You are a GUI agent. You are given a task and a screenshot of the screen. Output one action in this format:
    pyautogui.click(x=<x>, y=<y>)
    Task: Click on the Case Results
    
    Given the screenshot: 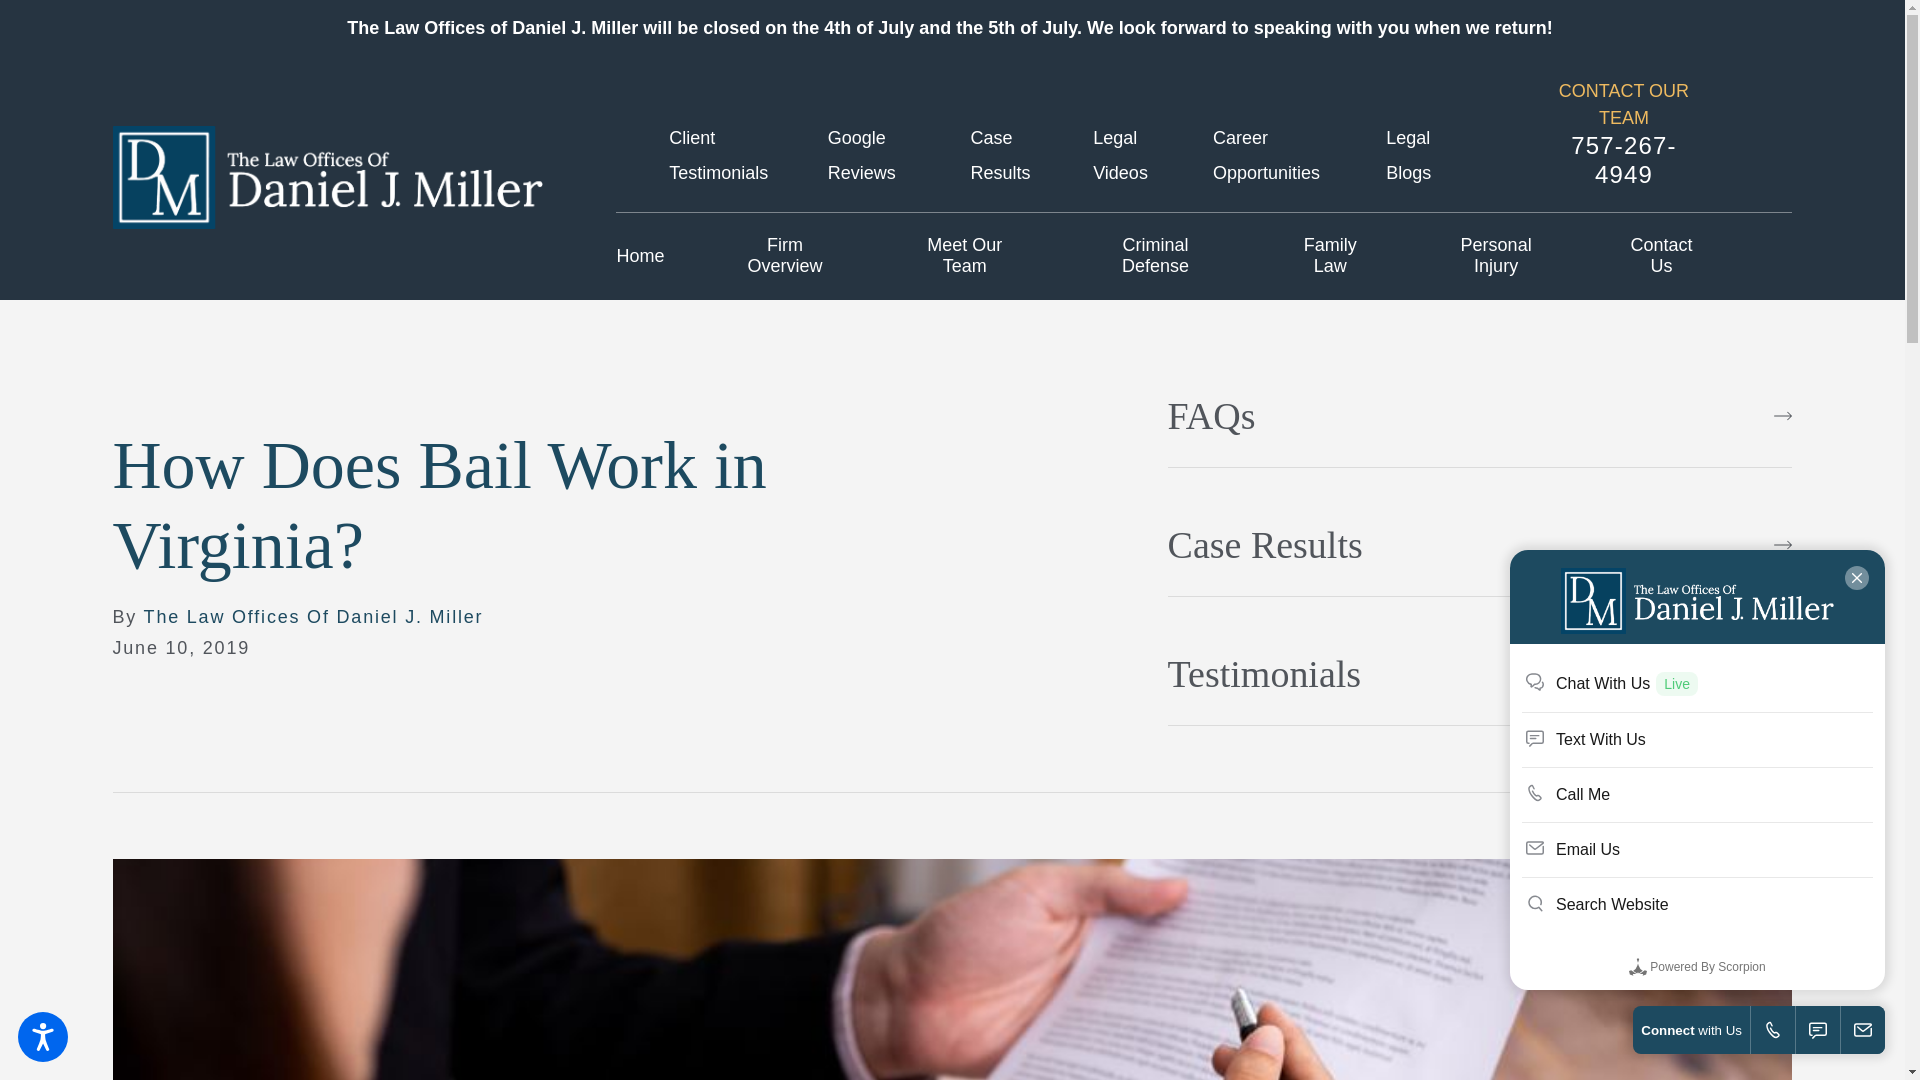 What is the action you would take?
    pyautogui.click(x=1001, y=155)
    